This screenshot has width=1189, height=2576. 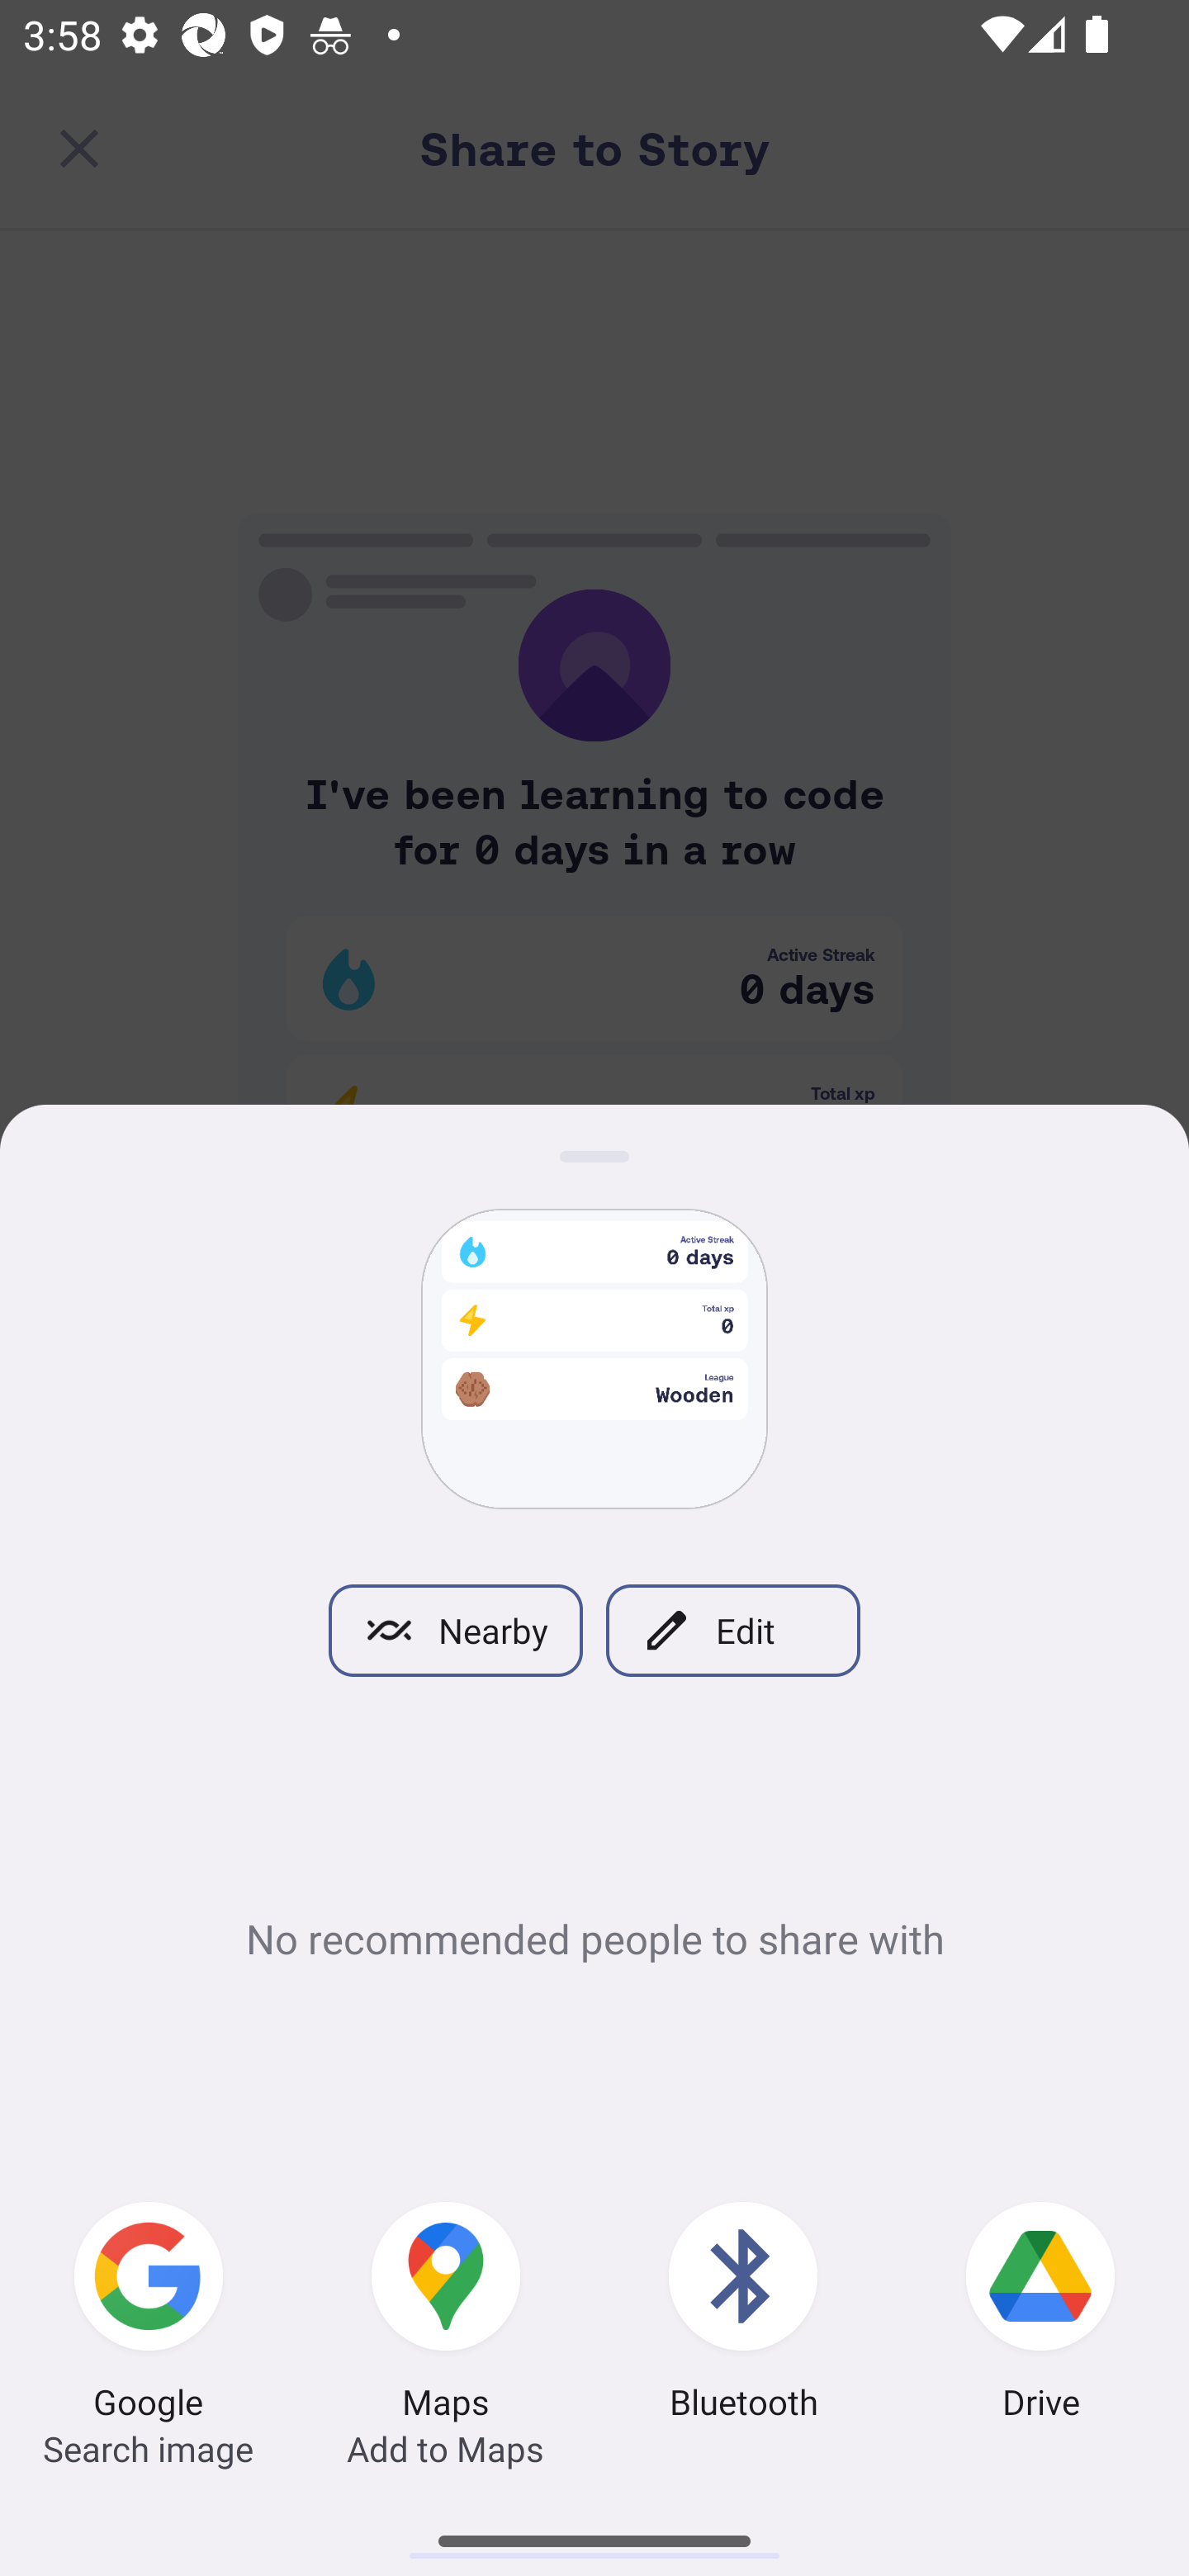 What do you see at coordinates (733, 1630) in the screenshot?
I see `Edit` at bounding box center [733, 1630].